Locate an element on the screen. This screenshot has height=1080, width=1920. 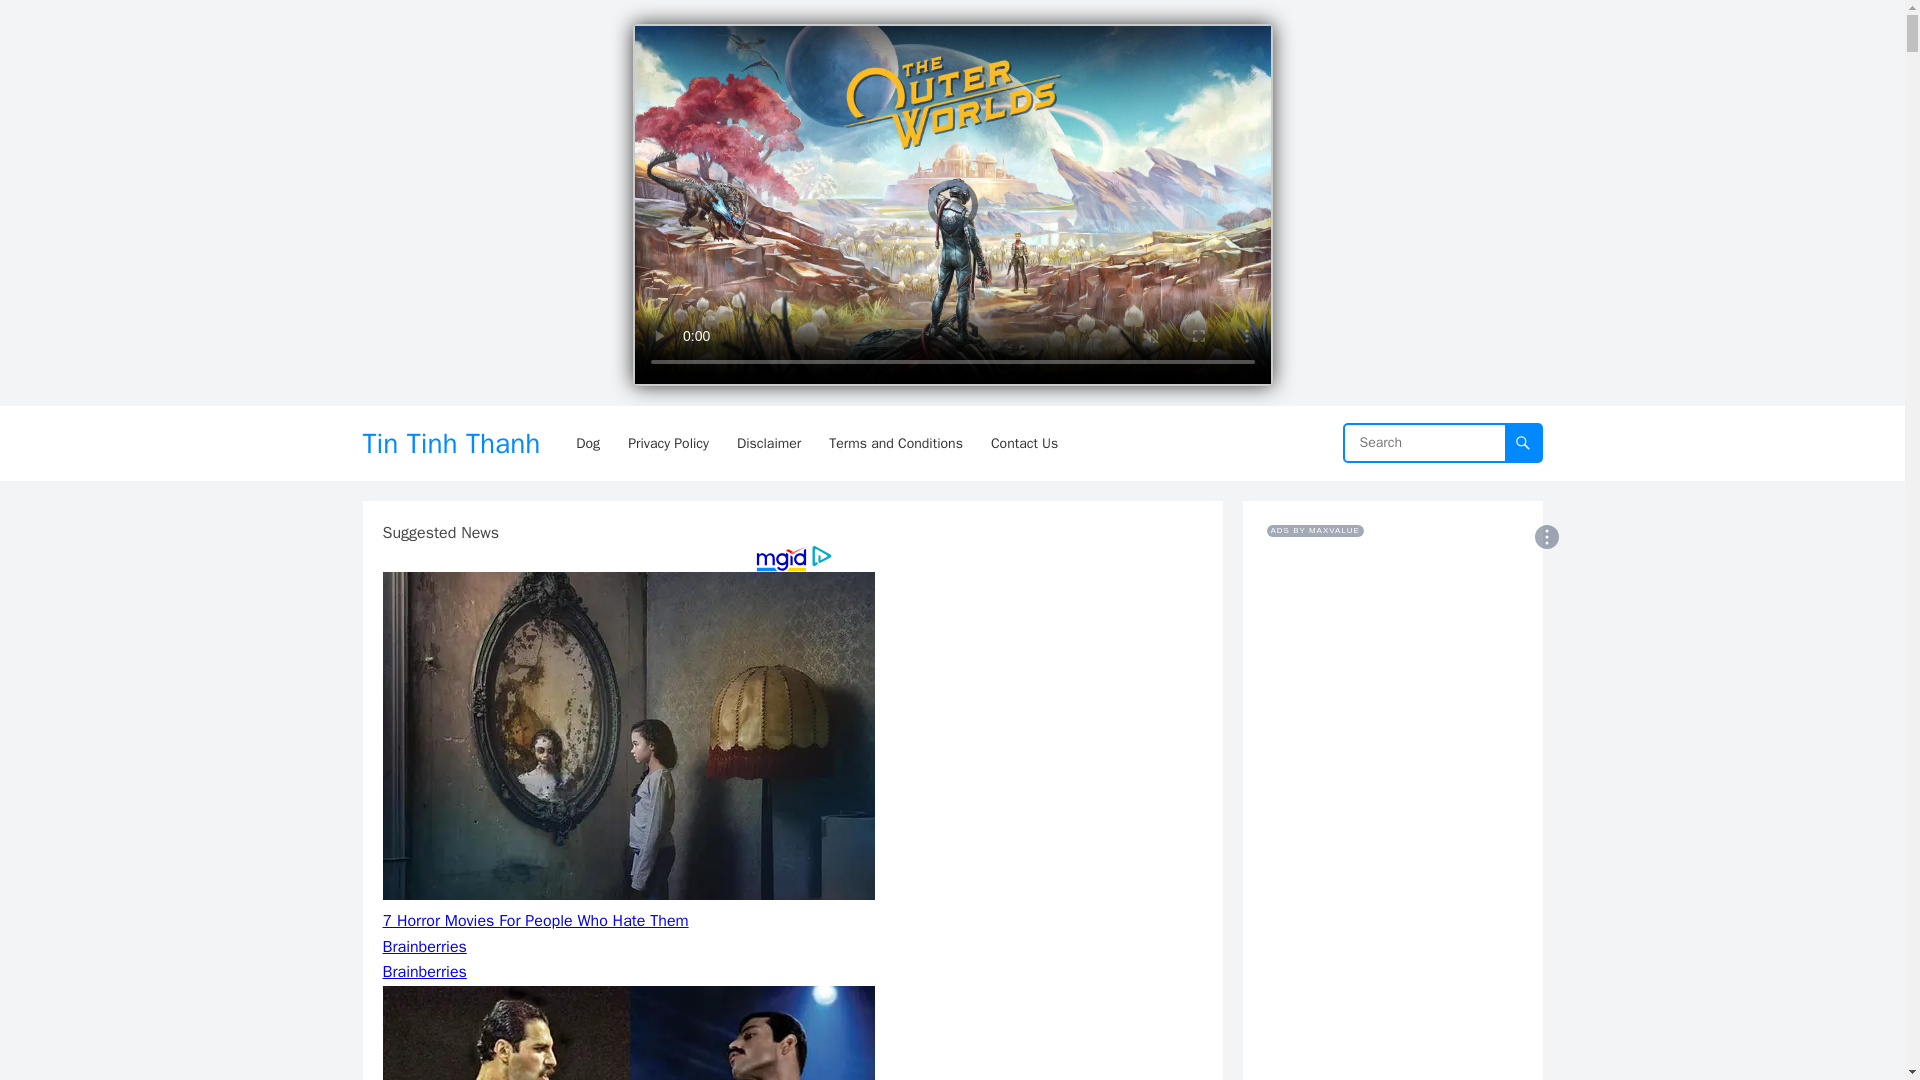
Privacy Policy is located at coordinates (668, 443).